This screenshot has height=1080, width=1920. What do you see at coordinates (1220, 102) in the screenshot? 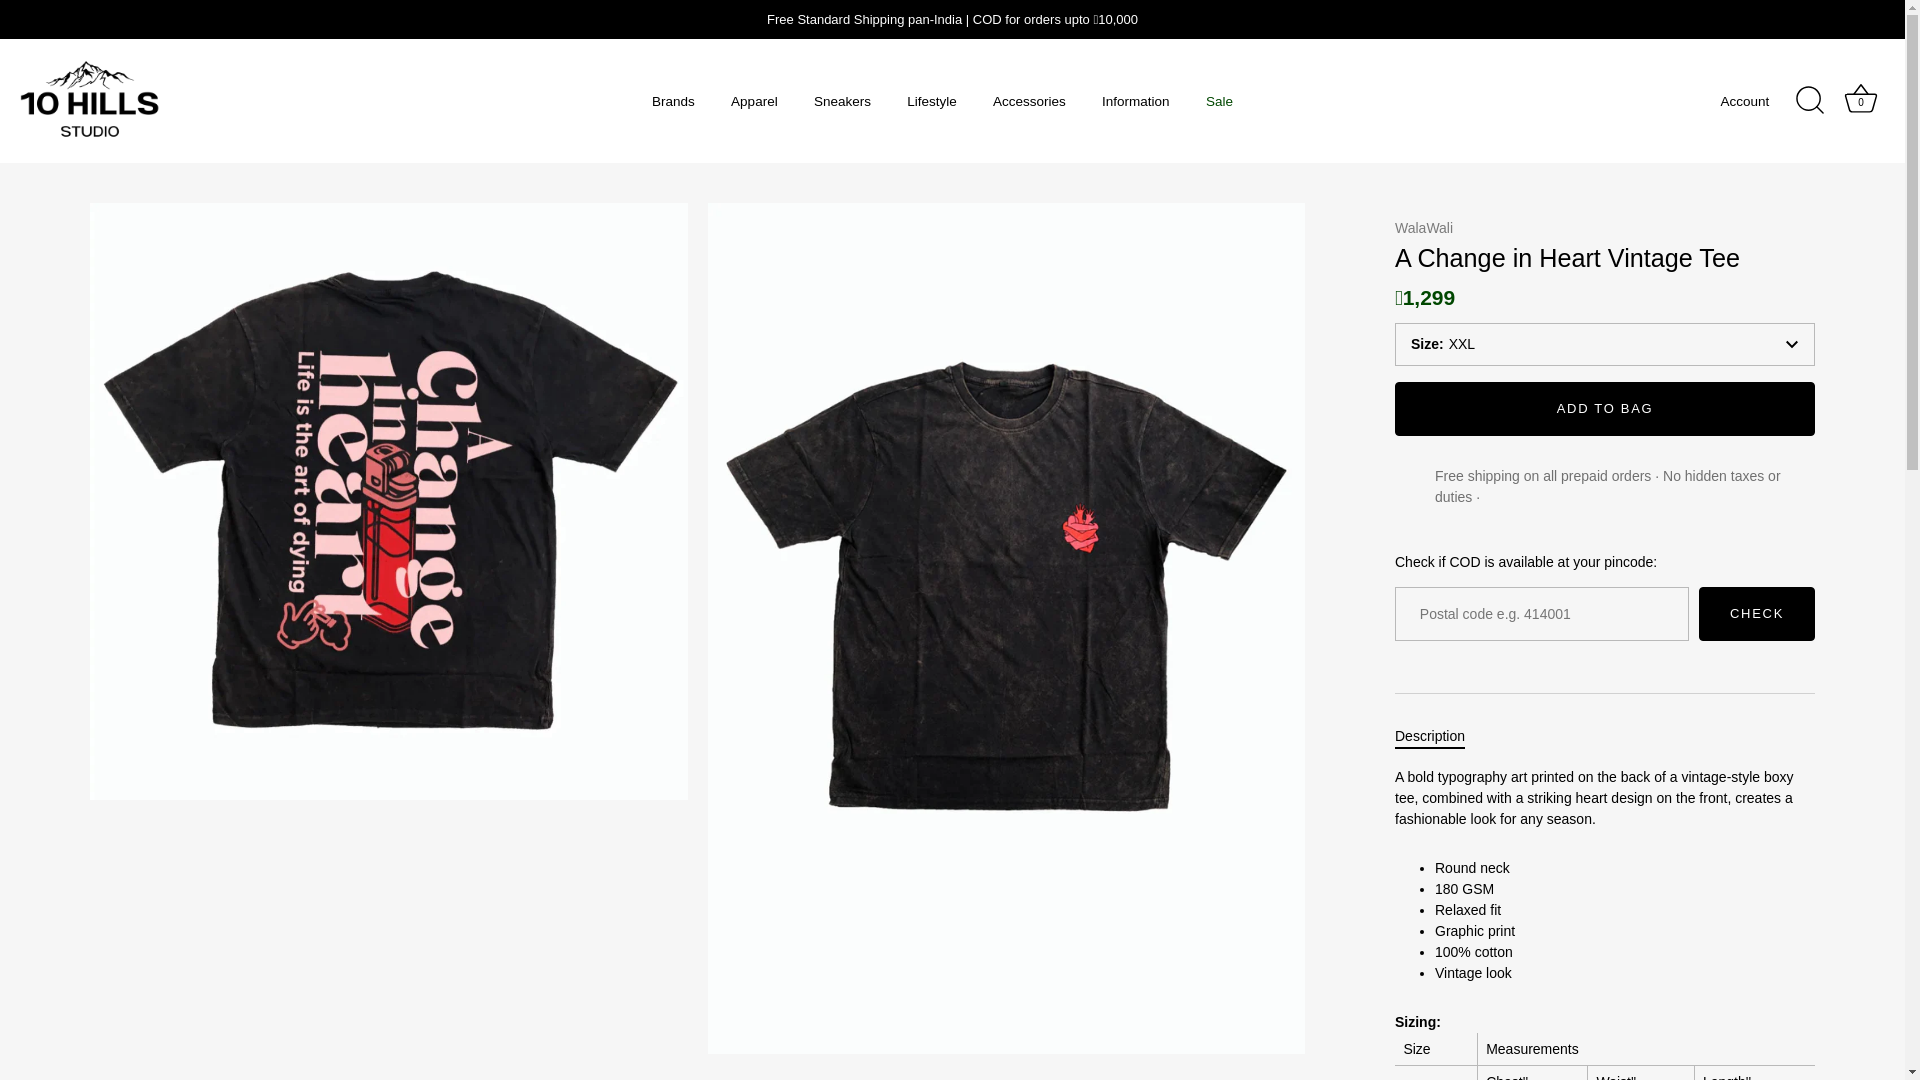
I see `Sale` at bounding box center [1220, 102].